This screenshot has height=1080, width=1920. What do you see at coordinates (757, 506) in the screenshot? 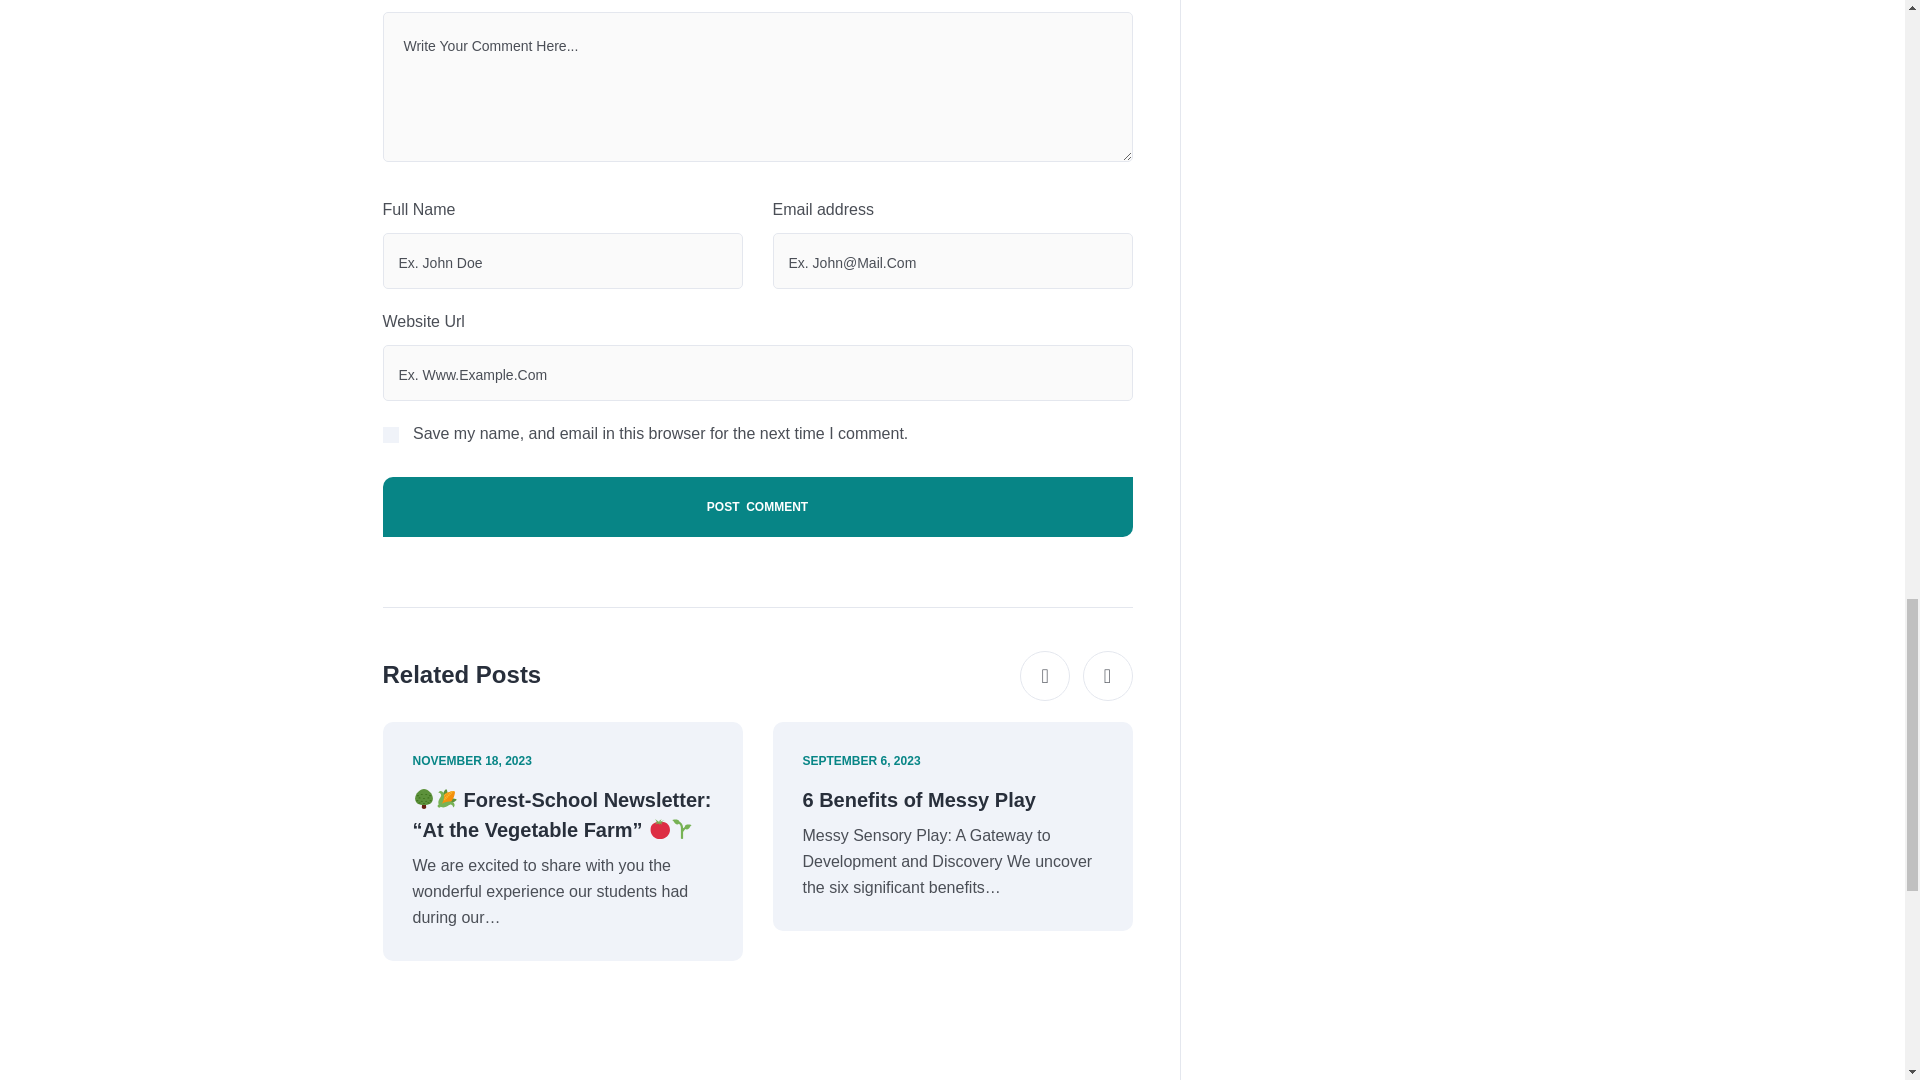
I see `Post  comment` at bounding box center [757, 506].